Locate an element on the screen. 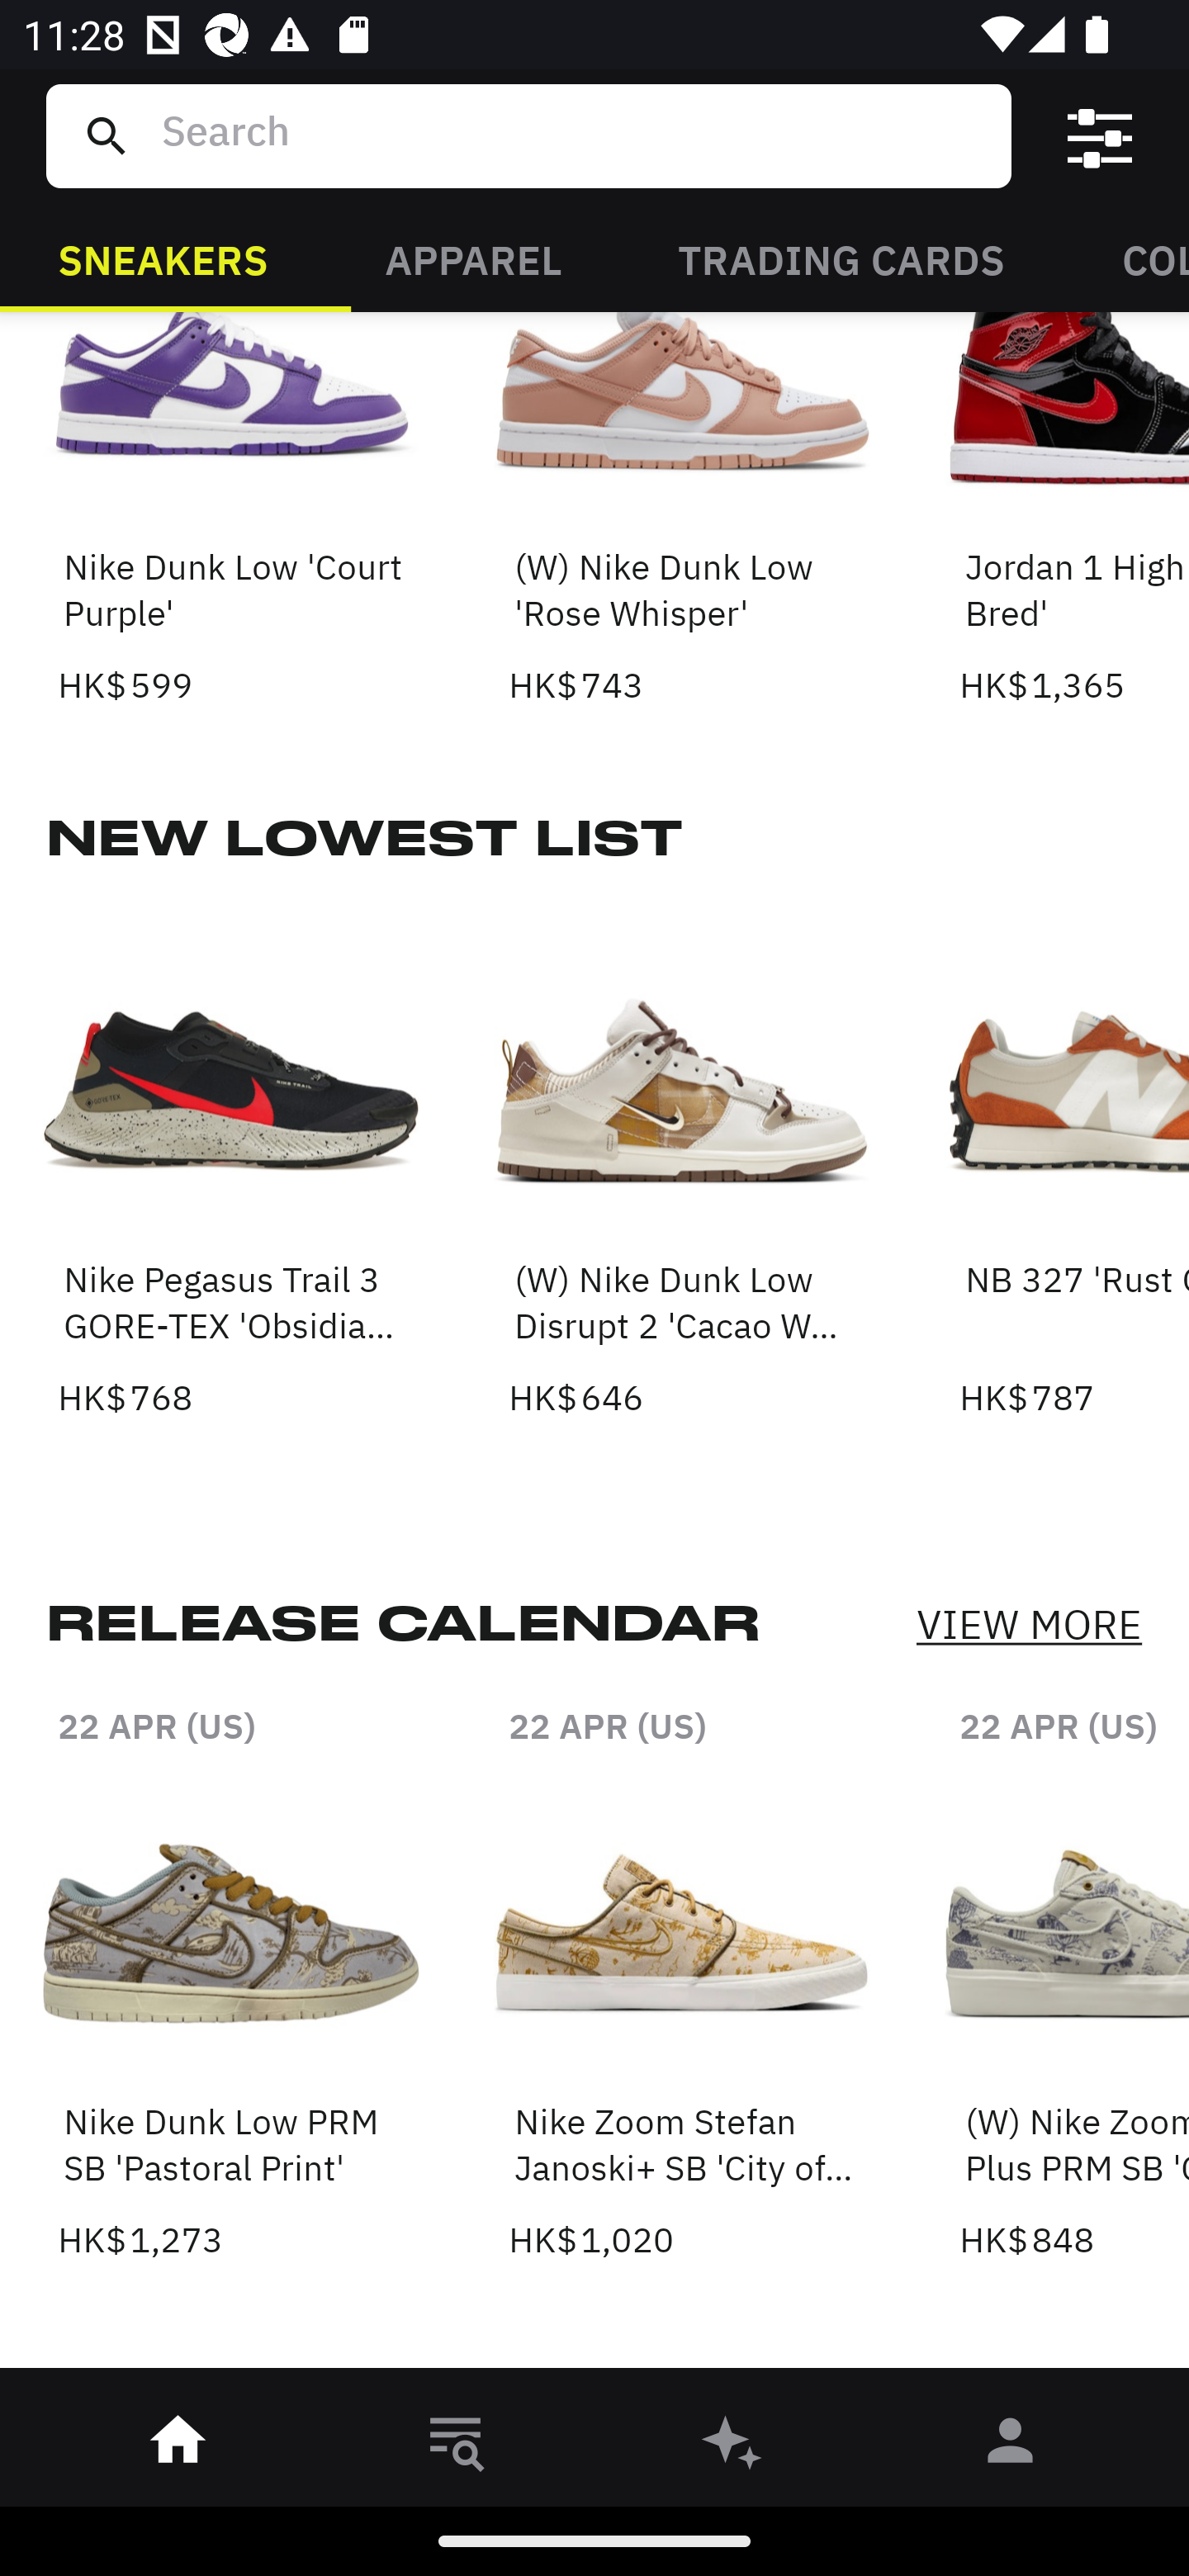  Nike Dunk Low 'Court Purple' HK$ 599 is located at coordinates (231, 512).